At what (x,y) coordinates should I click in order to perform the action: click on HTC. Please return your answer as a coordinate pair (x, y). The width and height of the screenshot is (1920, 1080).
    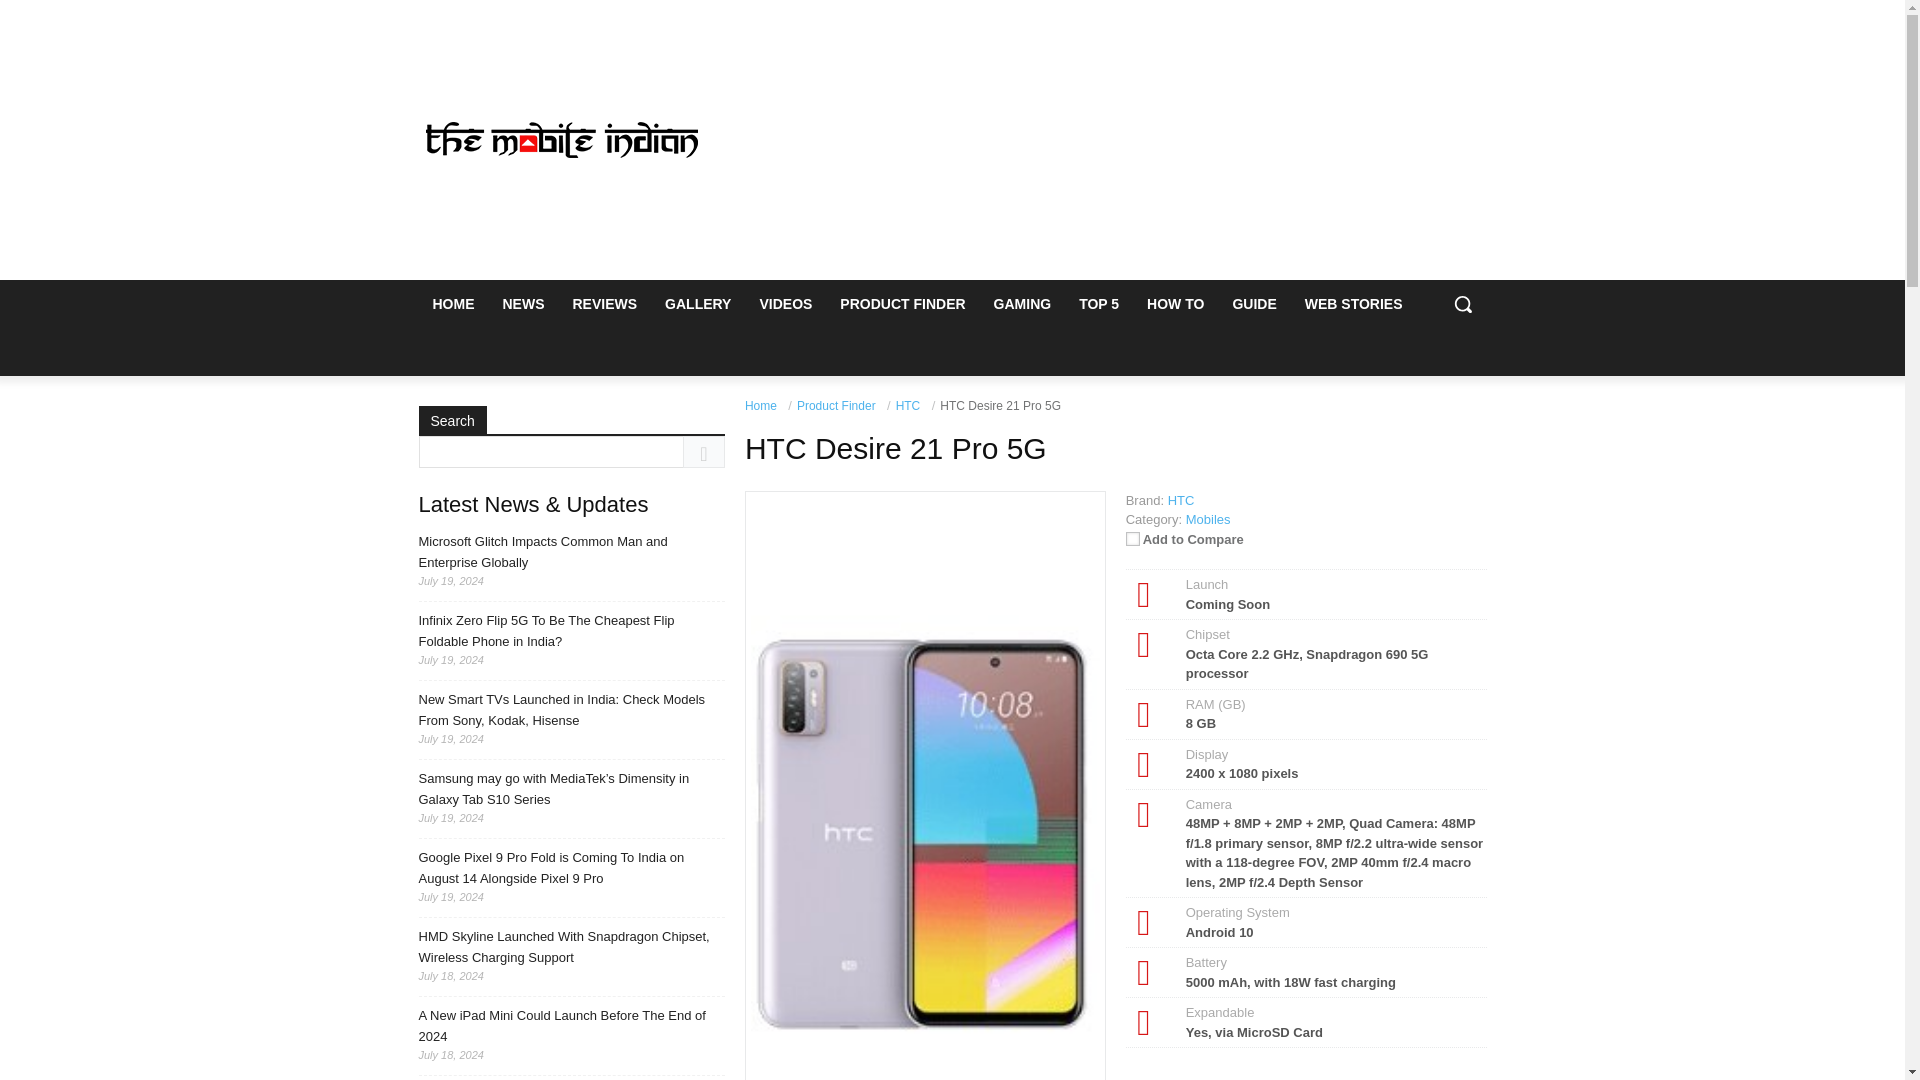
    Looking at the image, I should click on (908, 405).